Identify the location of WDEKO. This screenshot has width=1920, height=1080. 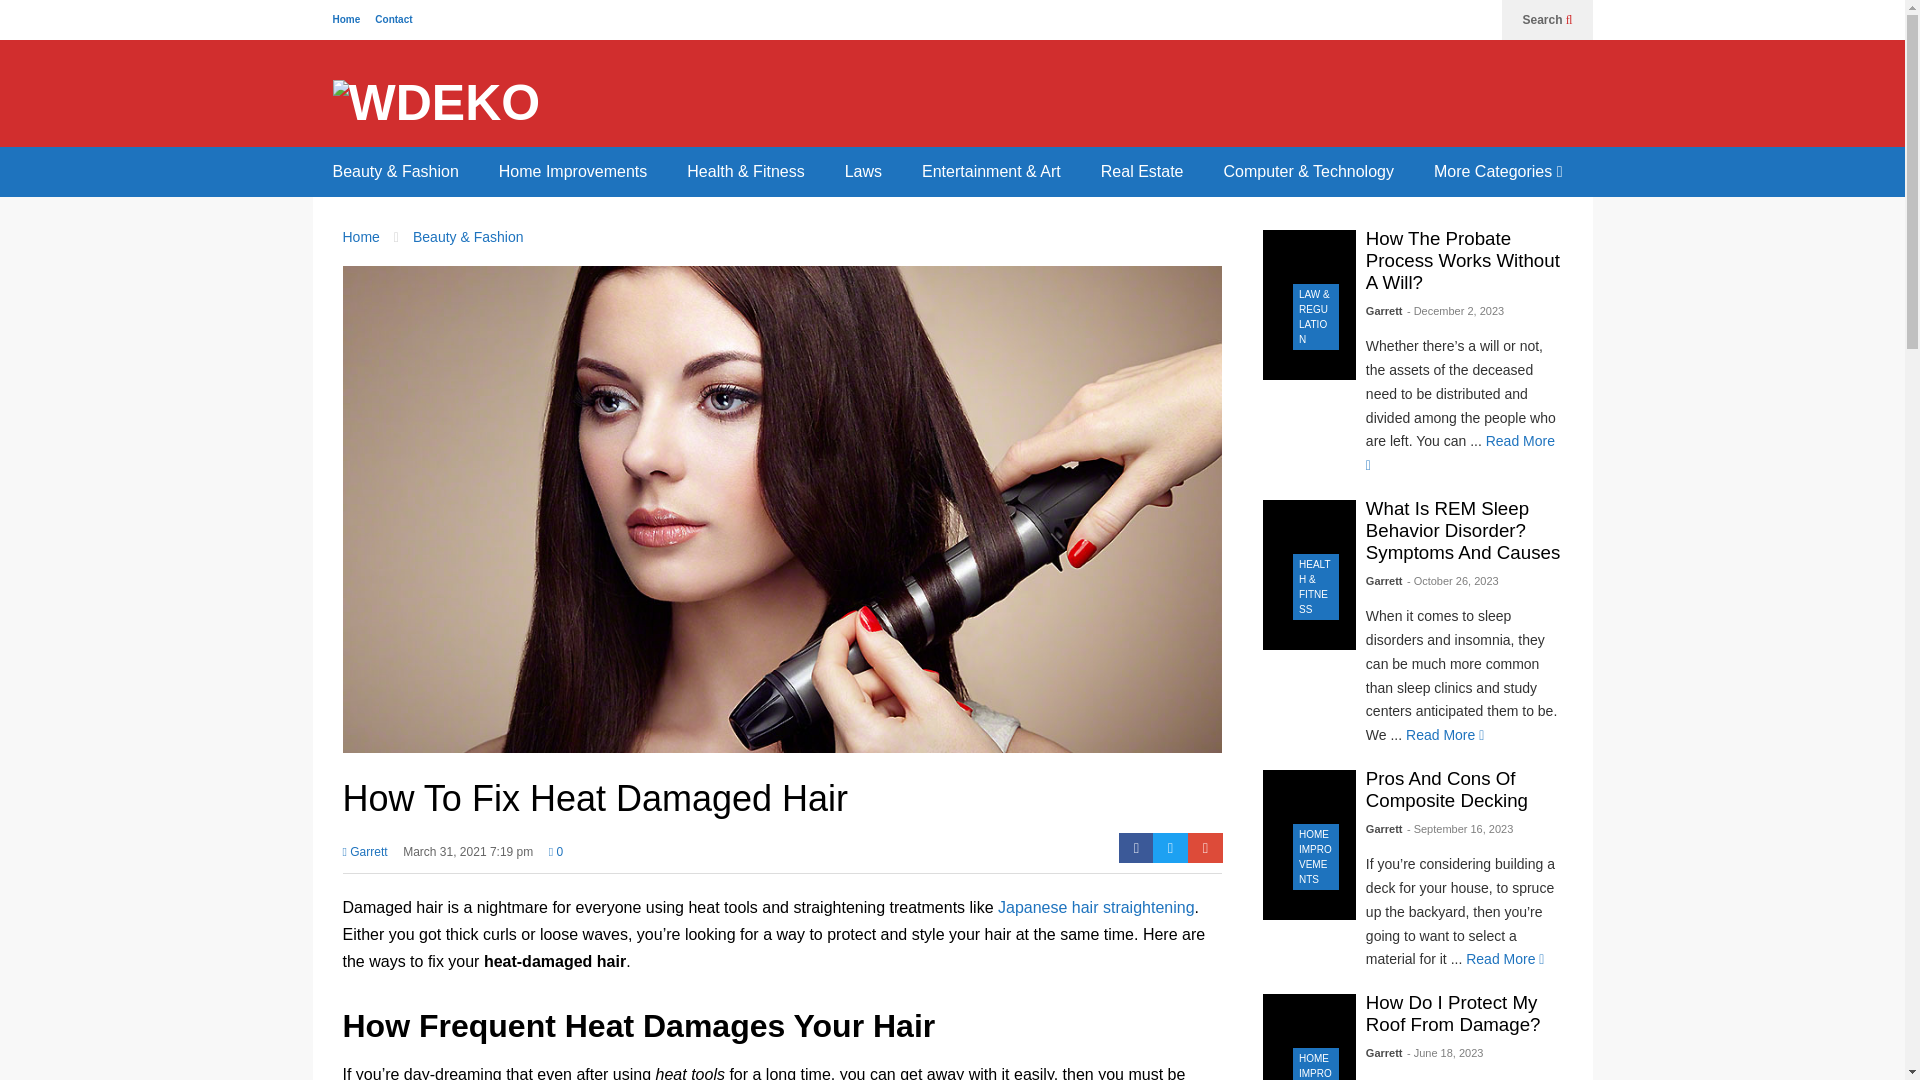
(436, 103).